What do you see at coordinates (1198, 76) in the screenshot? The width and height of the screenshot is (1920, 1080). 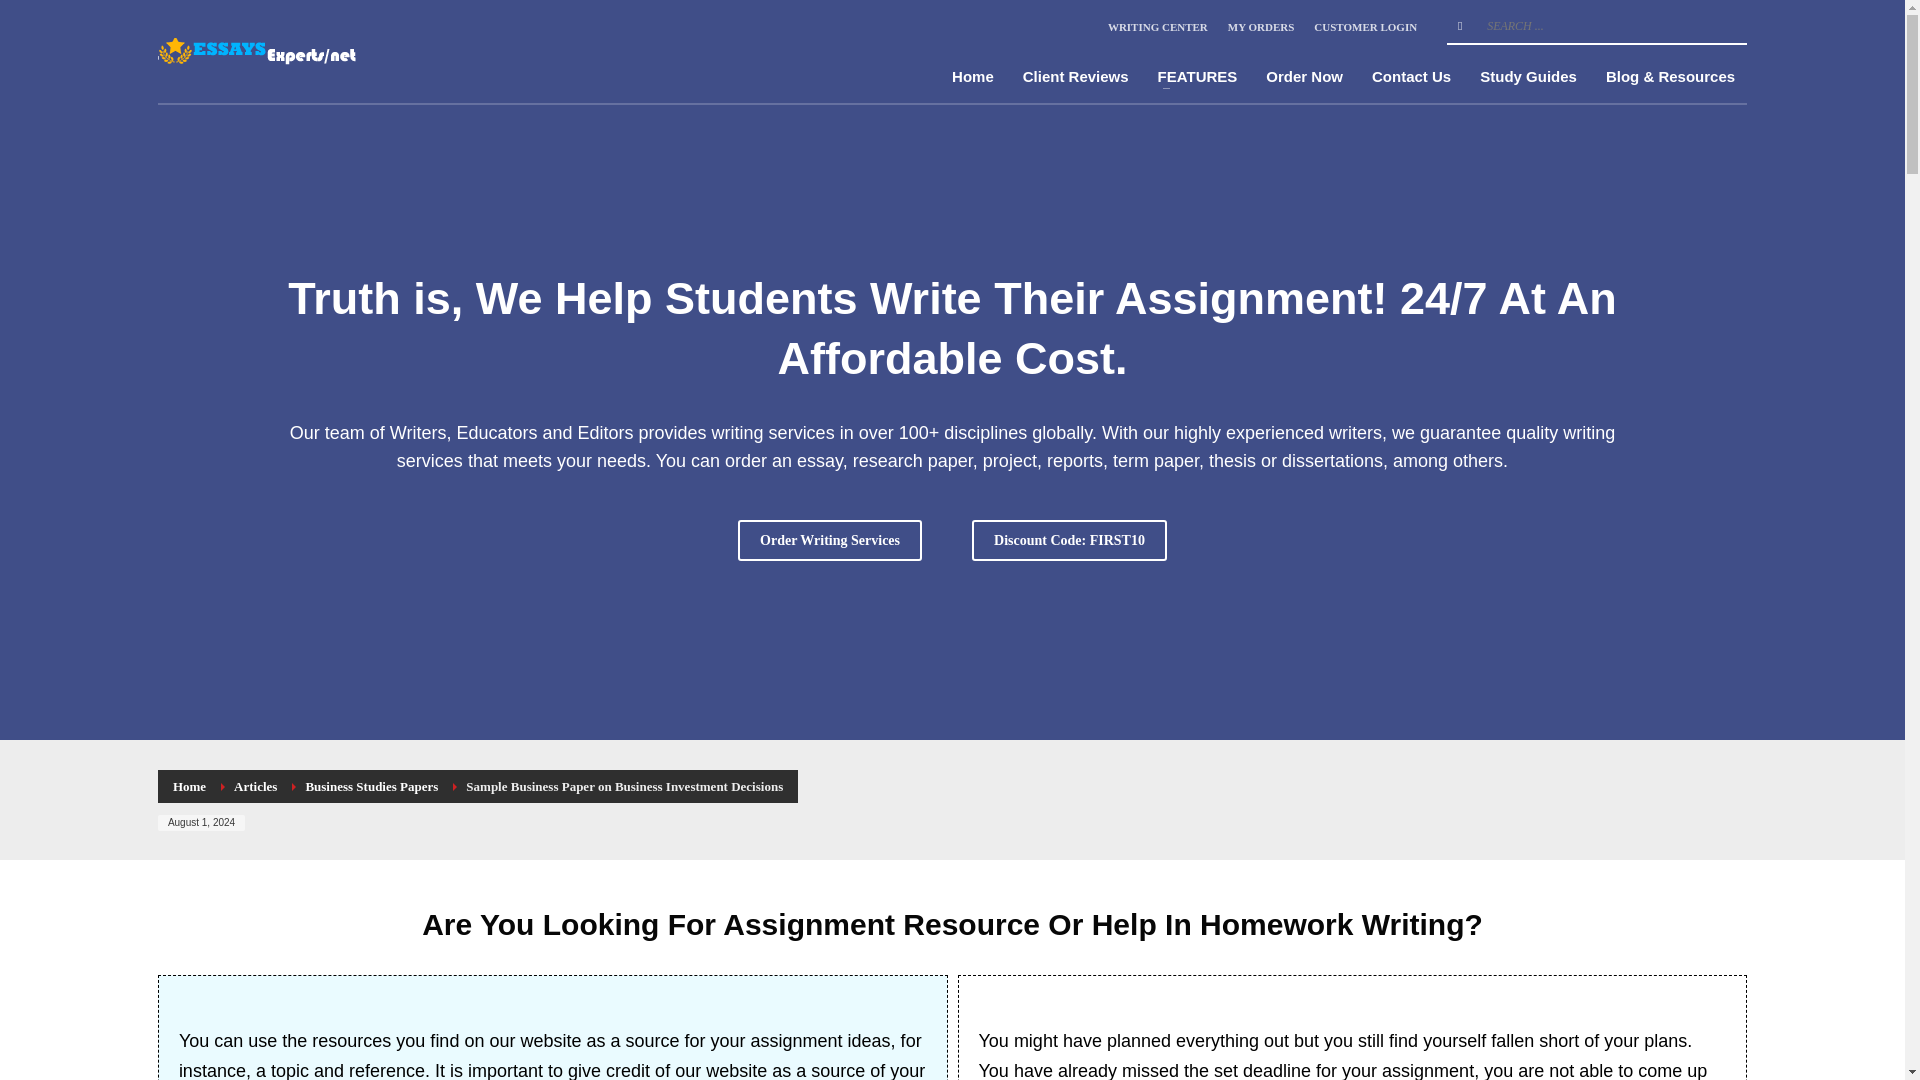 I see `FEATURES` at bounding box center [1198, 76].